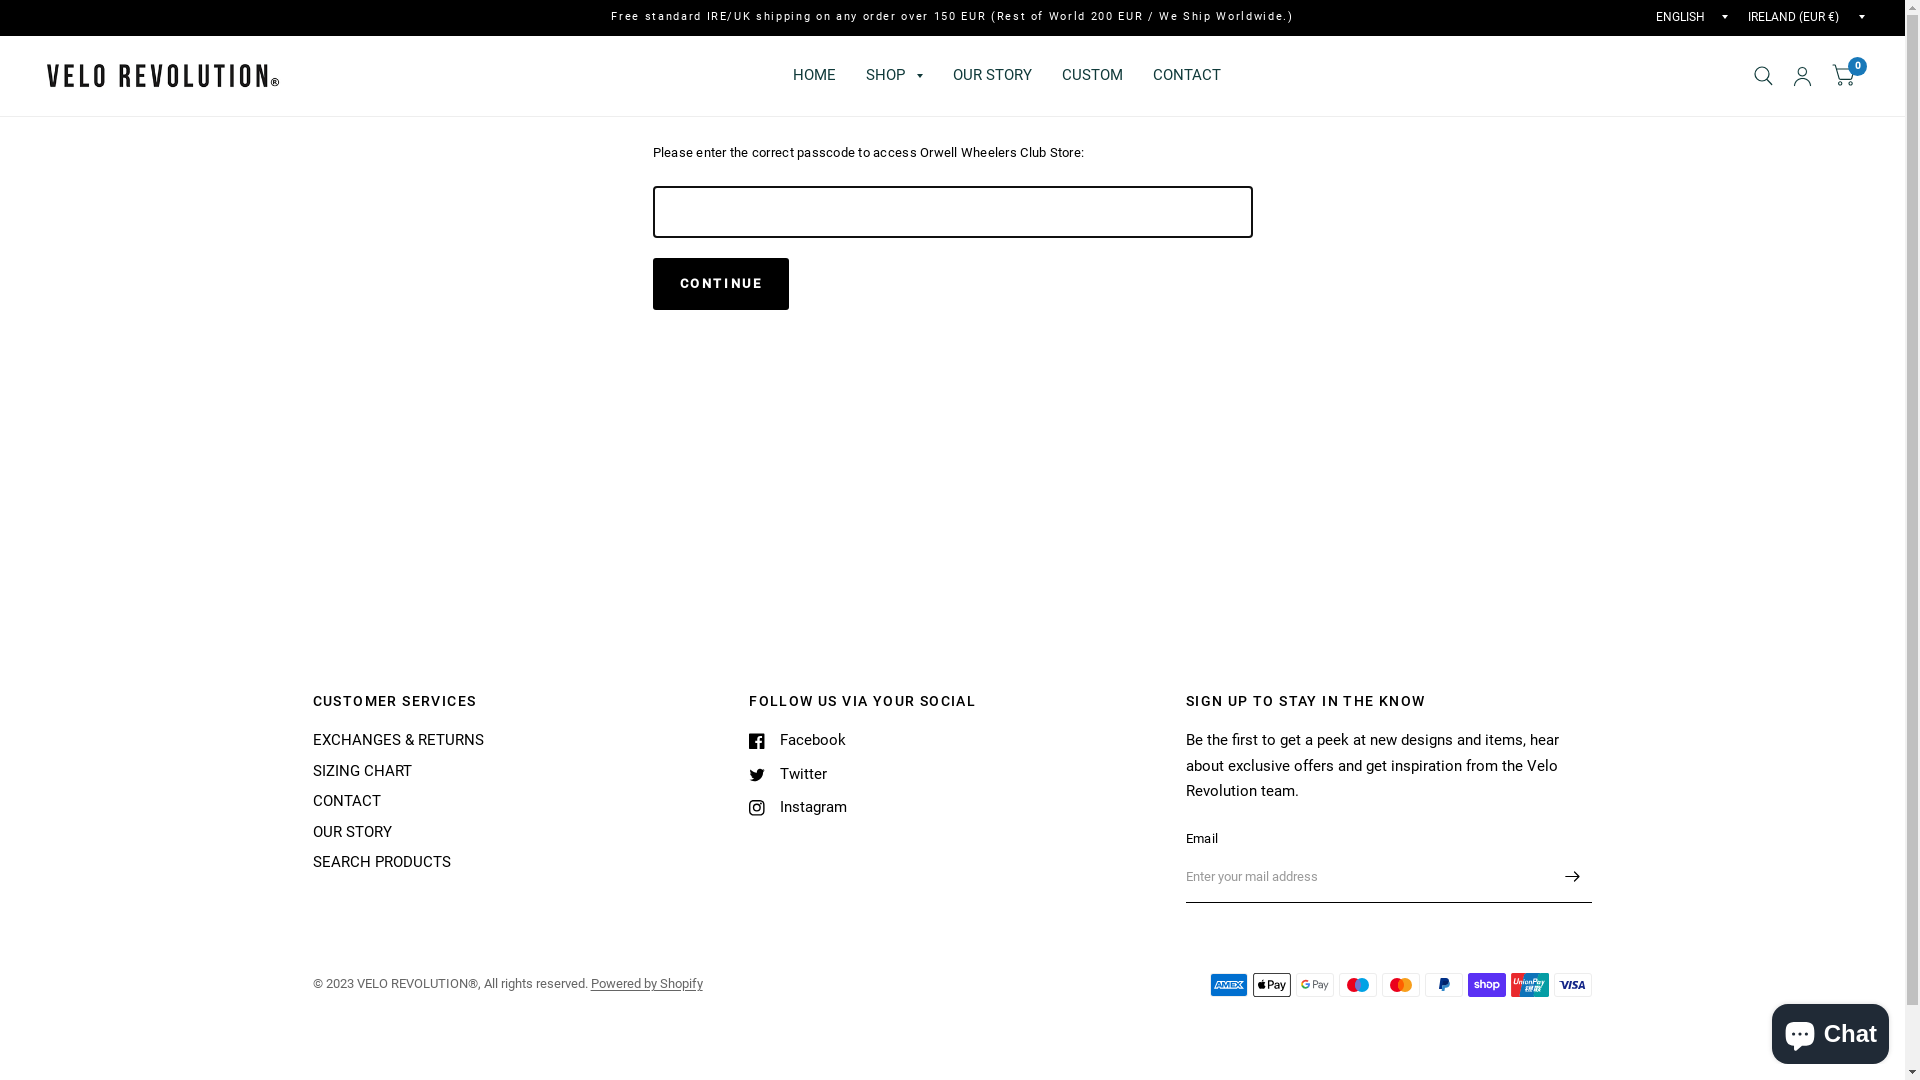 The image size is (1920, 1080). I want to click on CONTACT, so click(1187, 76).